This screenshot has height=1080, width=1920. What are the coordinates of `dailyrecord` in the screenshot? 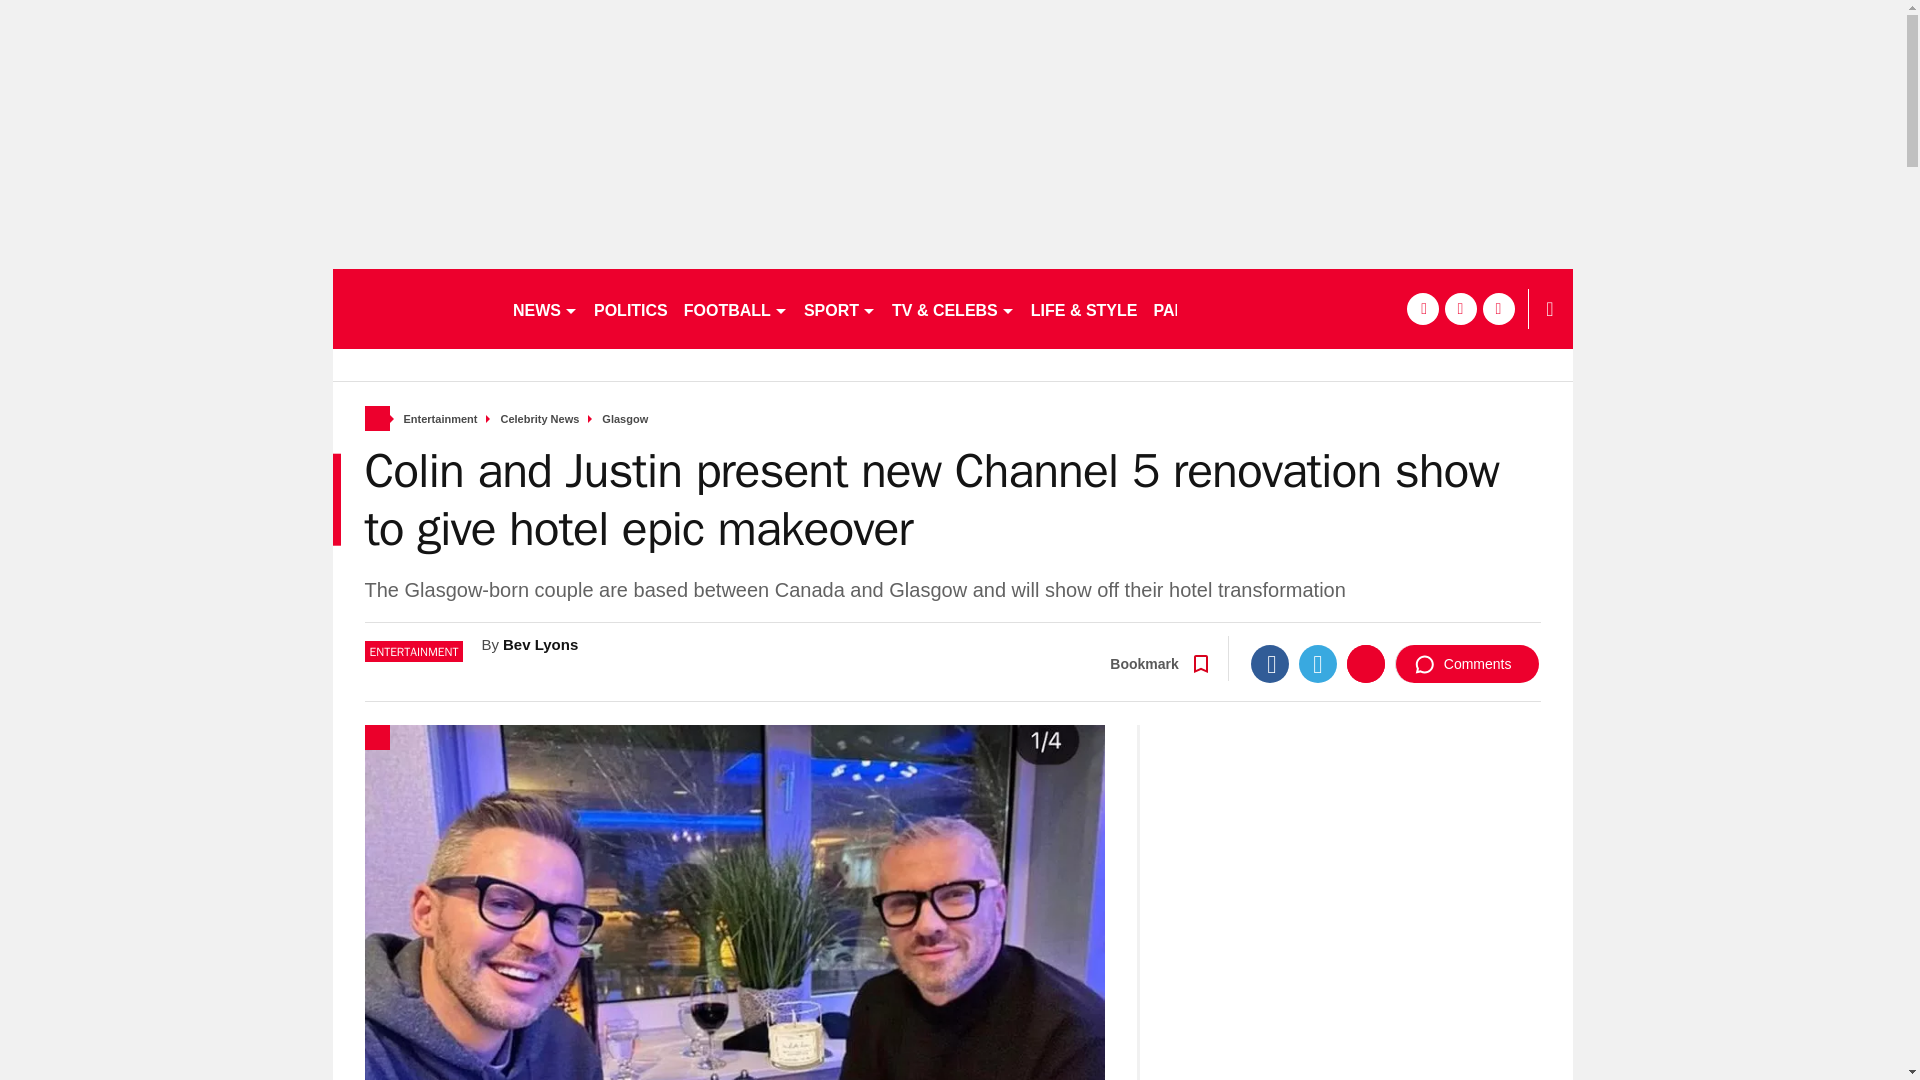 It's located at (414, 308).